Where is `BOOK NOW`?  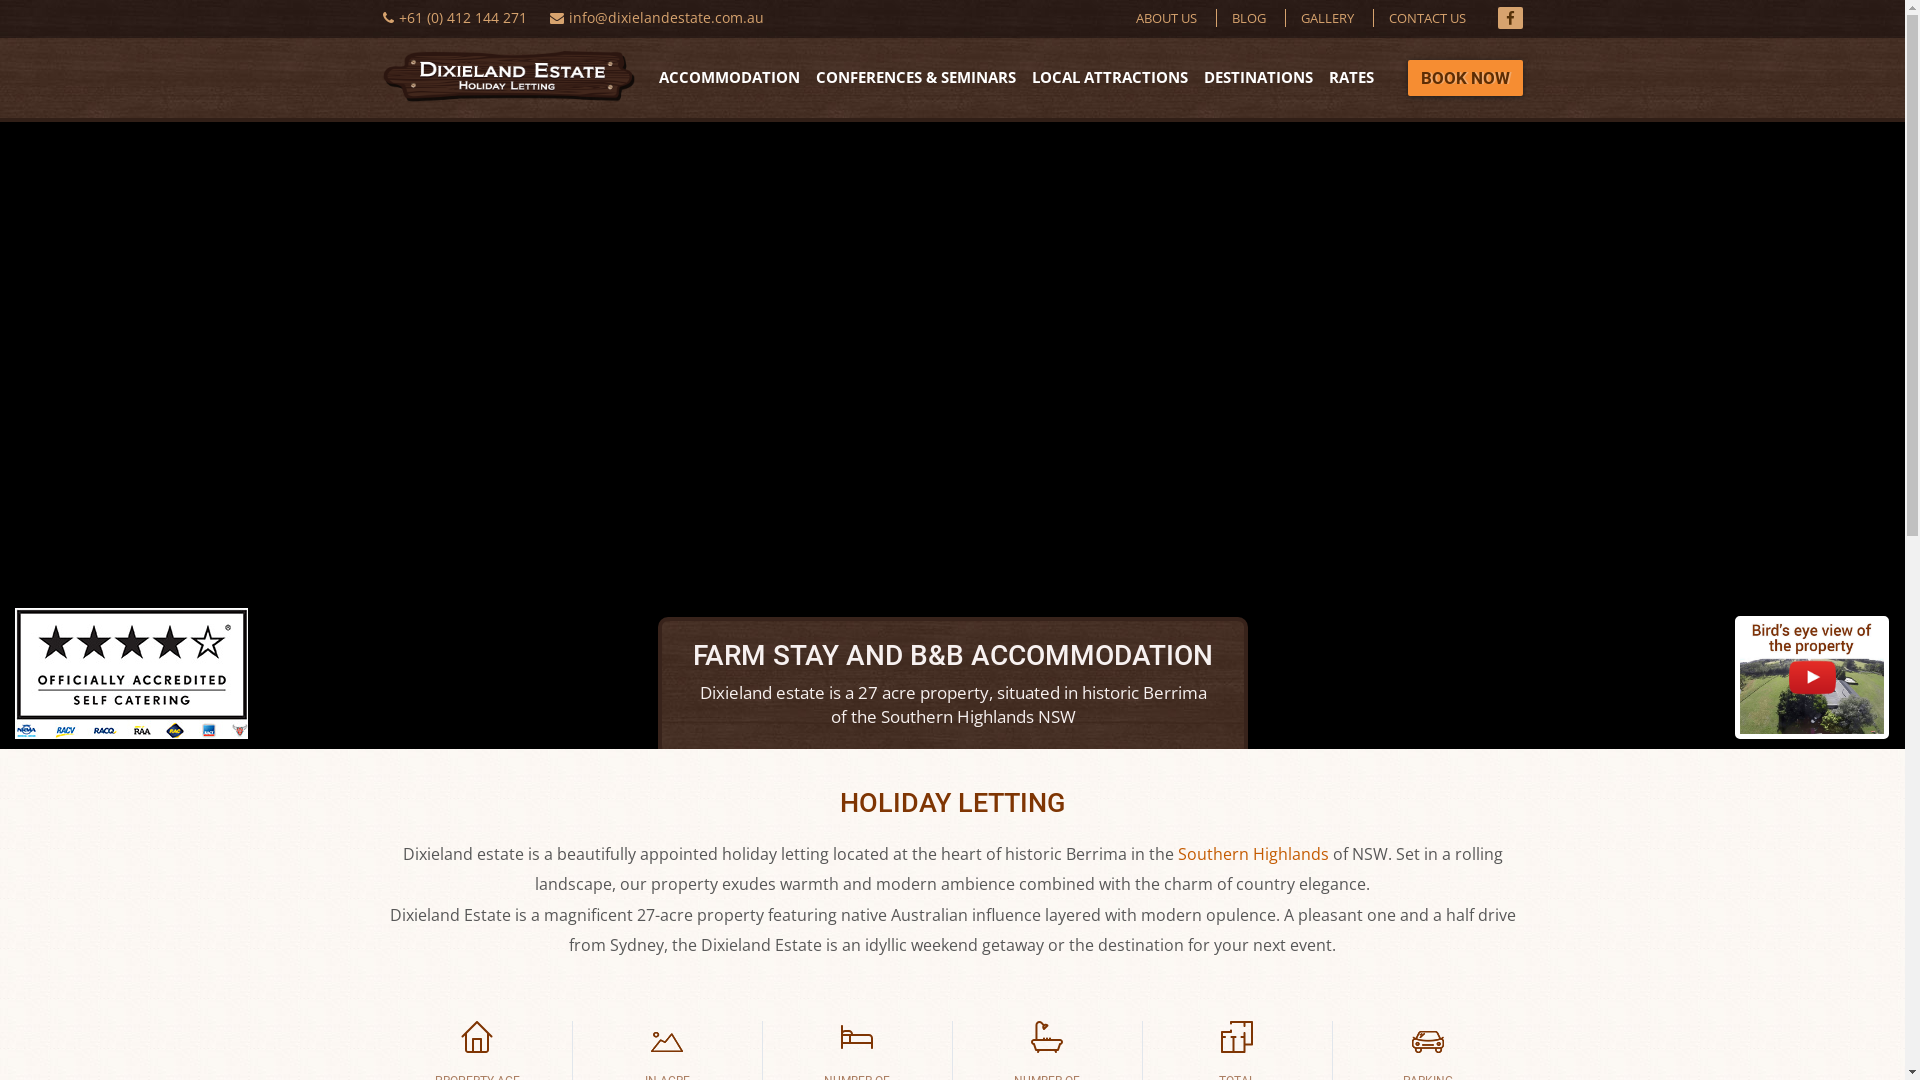
BOOK NOW is located at coordinates (1466, 78).